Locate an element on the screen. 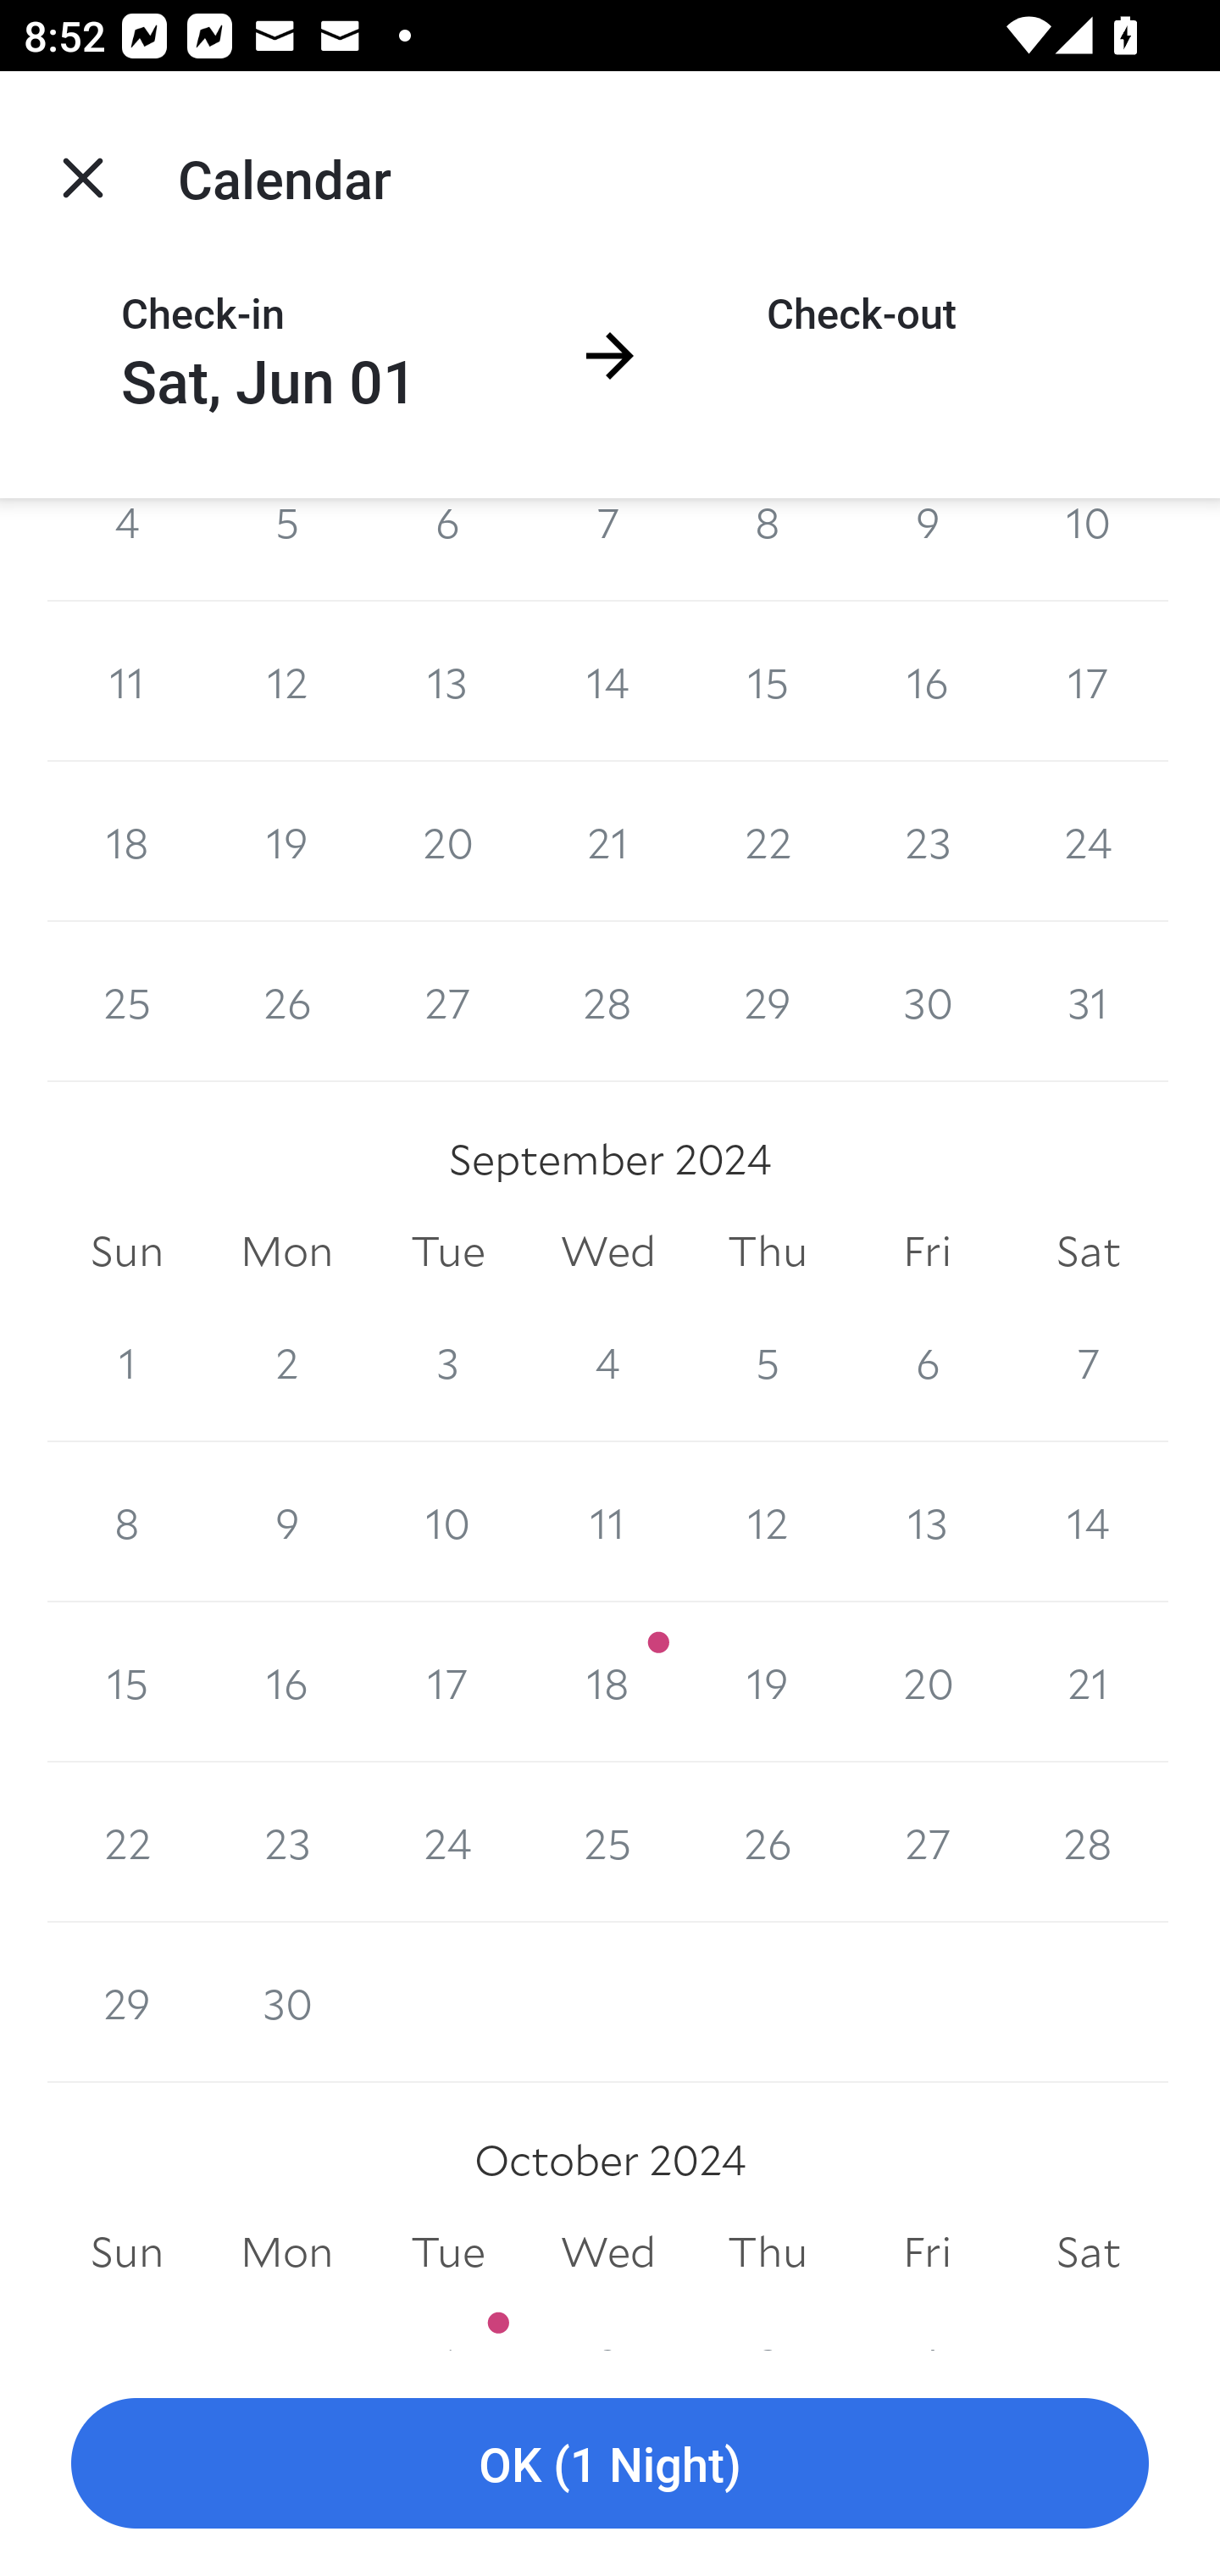  23 23 August 2024 is located at coordinates (927, 842).